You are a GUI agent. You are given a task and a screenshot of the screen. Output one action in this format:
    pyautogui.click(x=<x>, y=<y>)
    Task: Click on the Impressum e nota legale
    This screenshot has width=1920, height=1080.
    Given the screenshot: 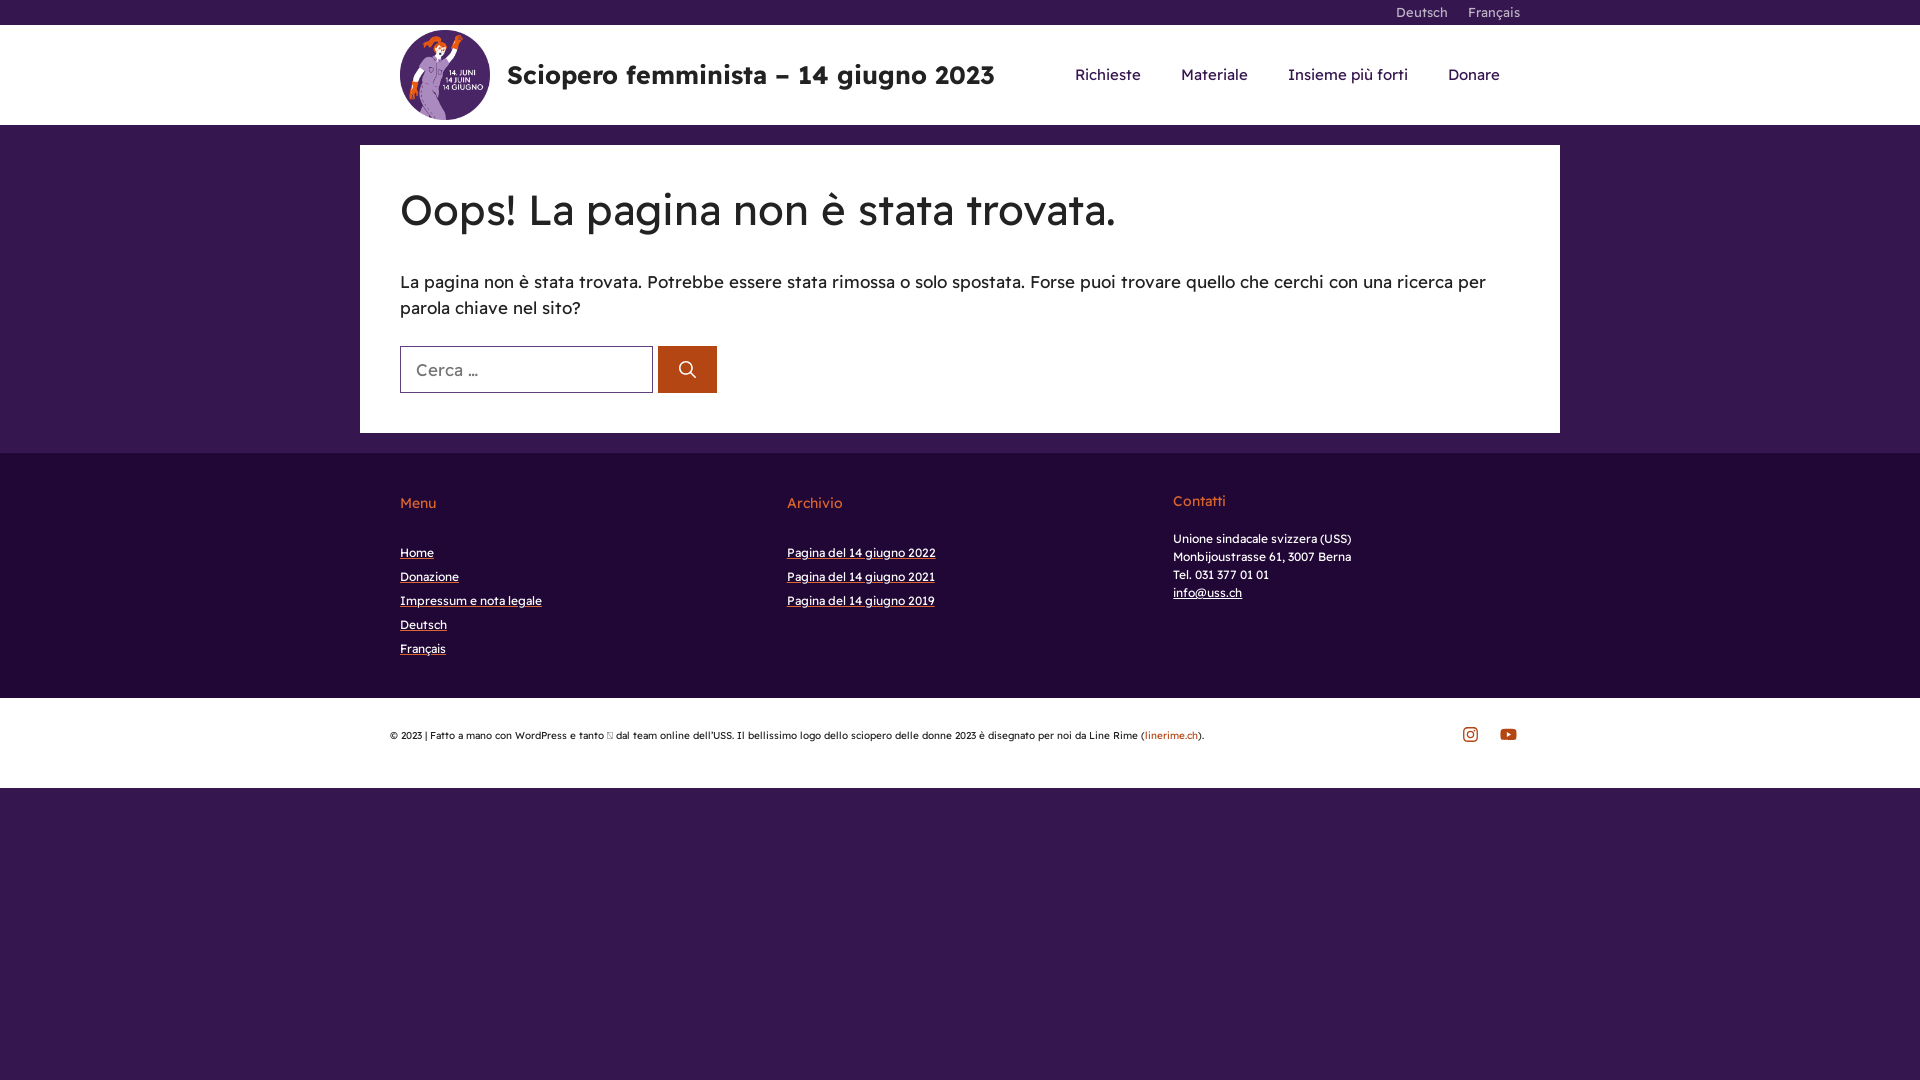 What is the action you would take?
    pyautogui.click(x=471, y=600)
    